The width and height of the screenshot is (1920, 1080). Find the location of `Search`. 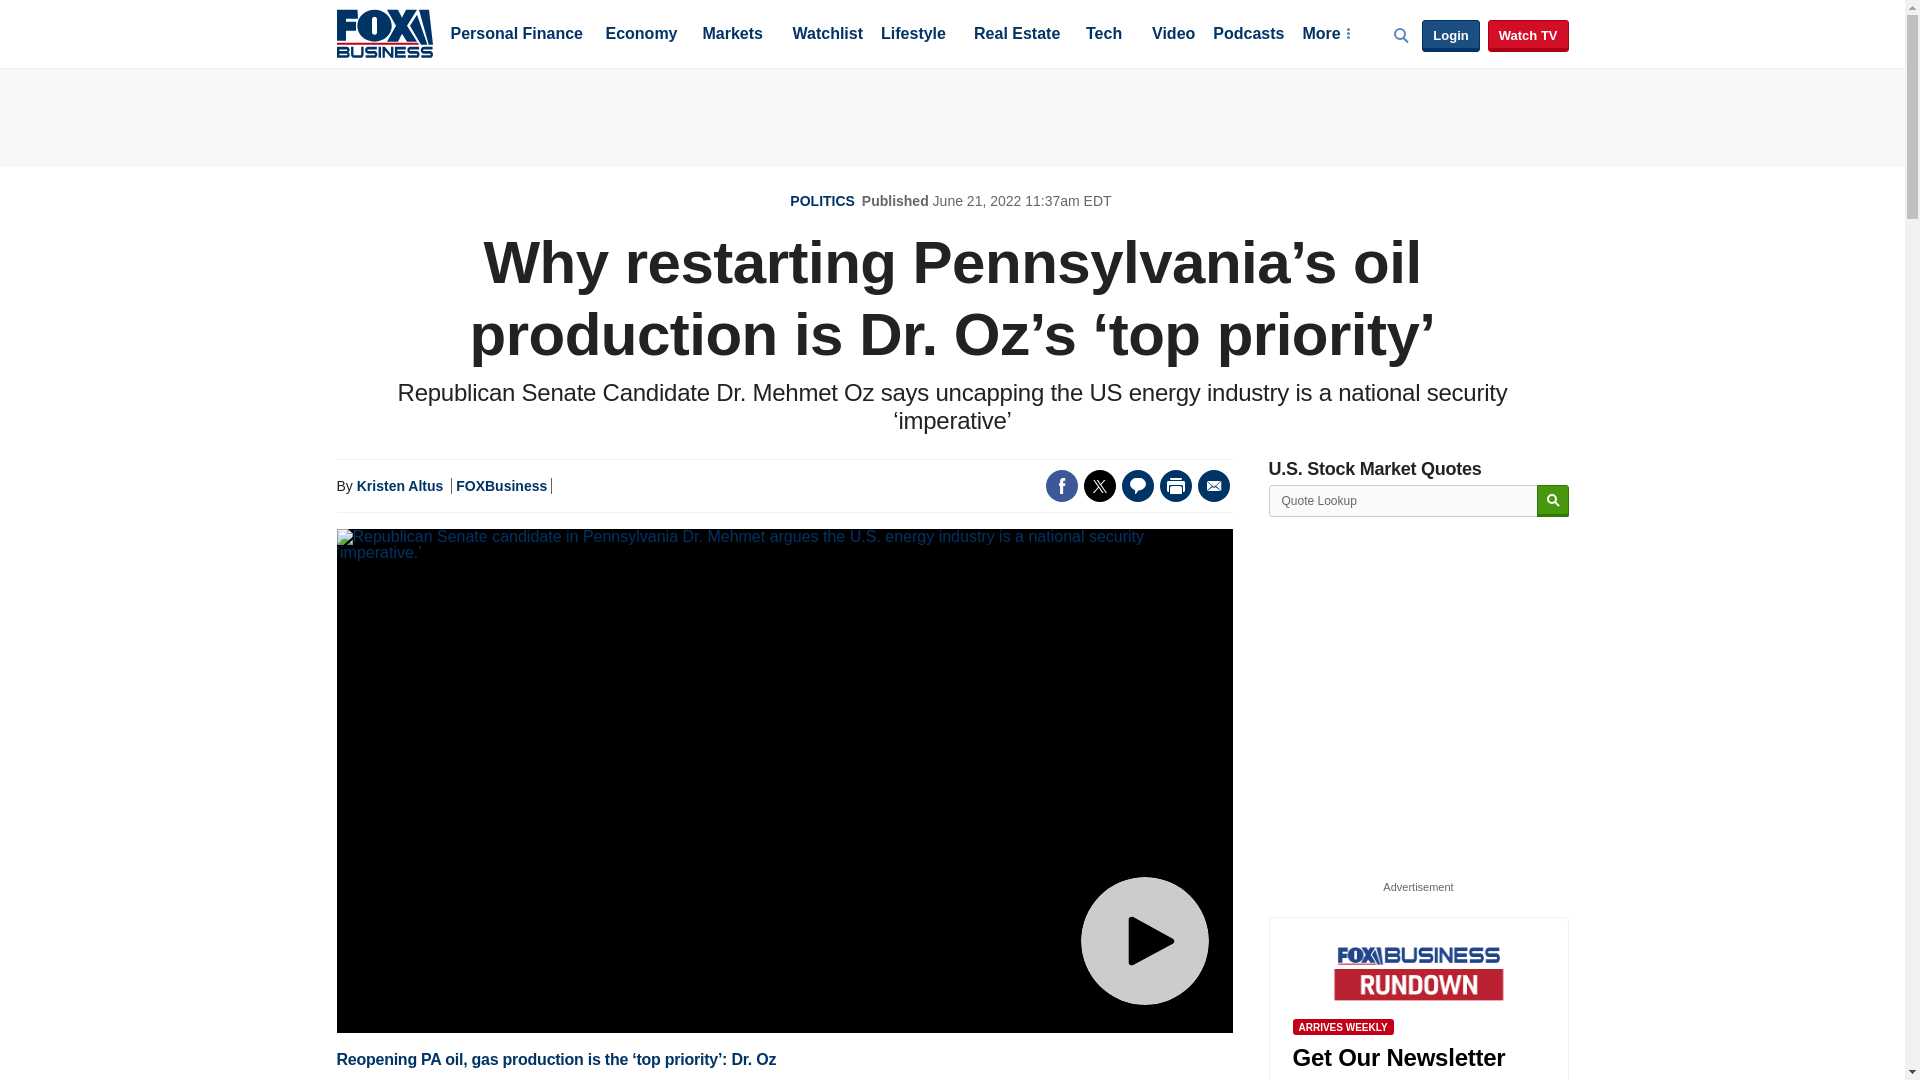

Search is located at coordinates (1552, 501).